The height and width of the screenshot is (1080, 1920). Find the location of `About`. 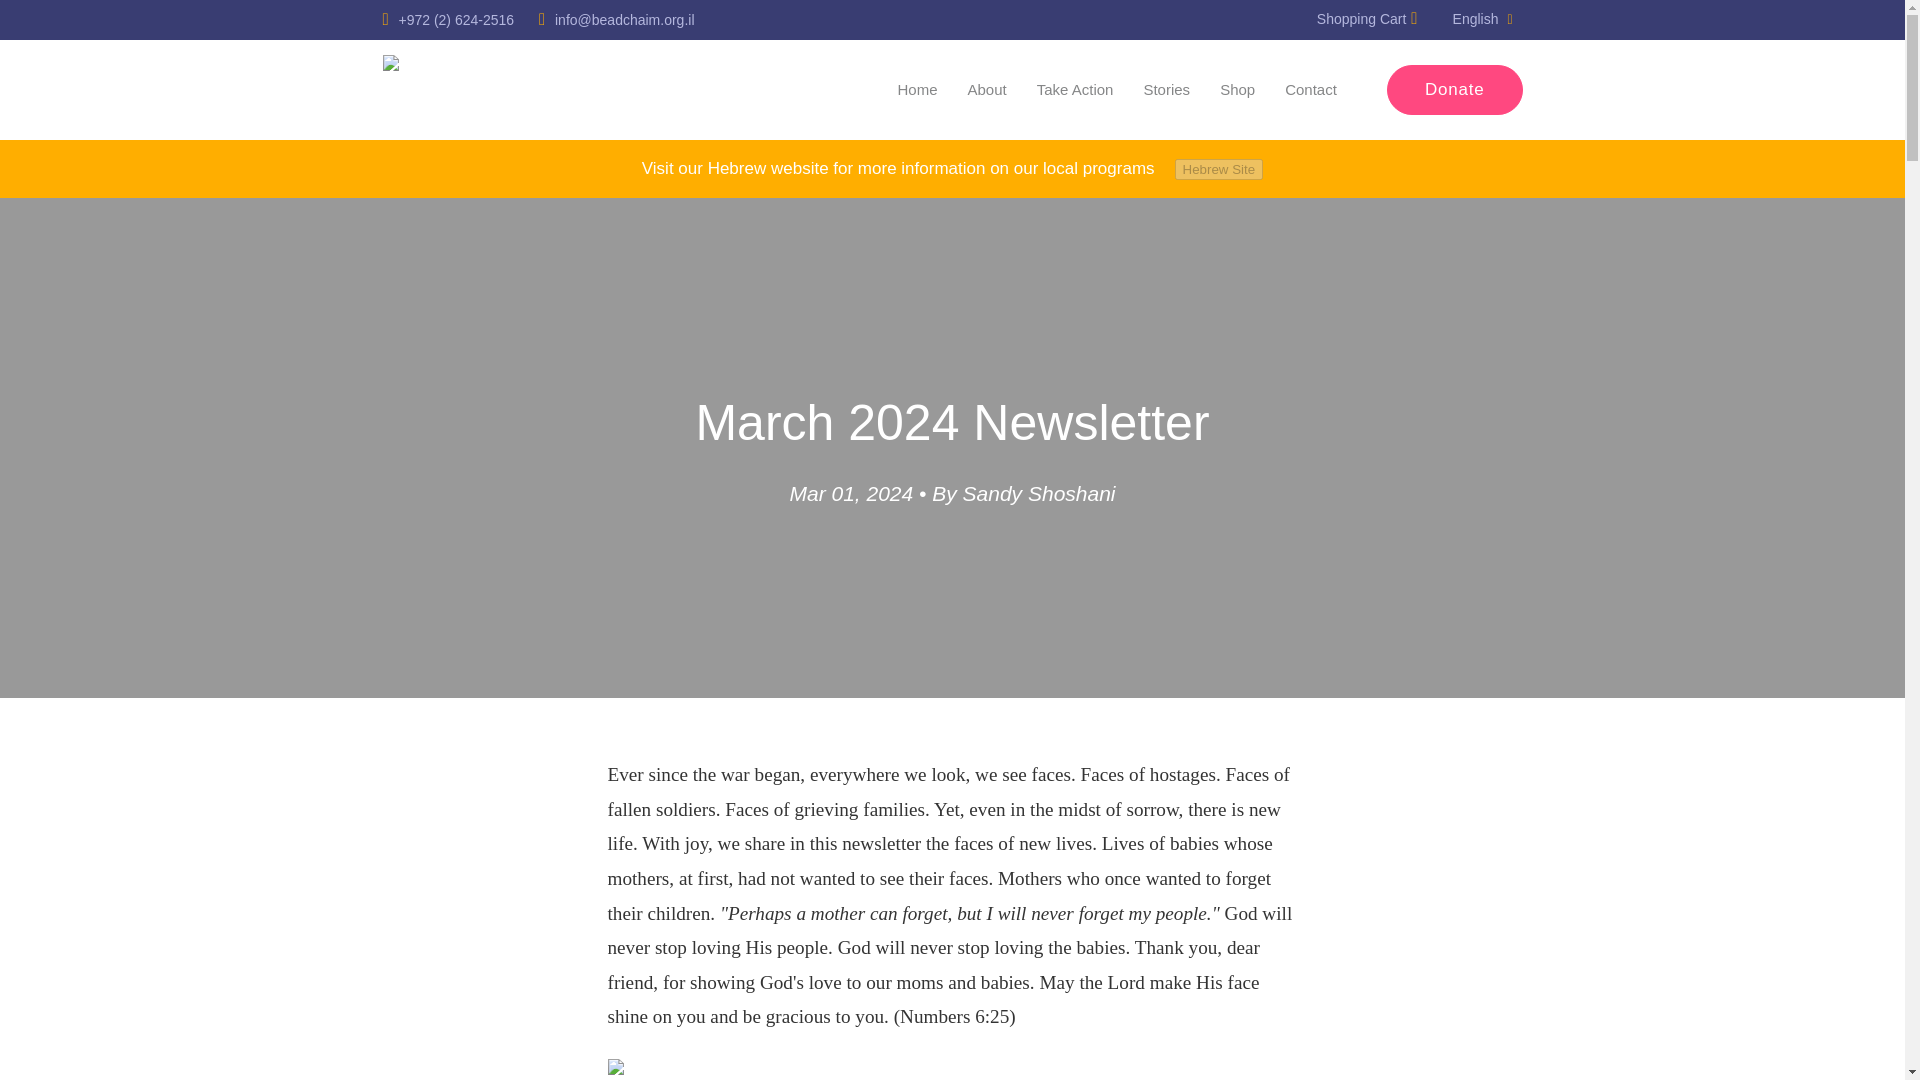

About is located at coordinates (986, 92).